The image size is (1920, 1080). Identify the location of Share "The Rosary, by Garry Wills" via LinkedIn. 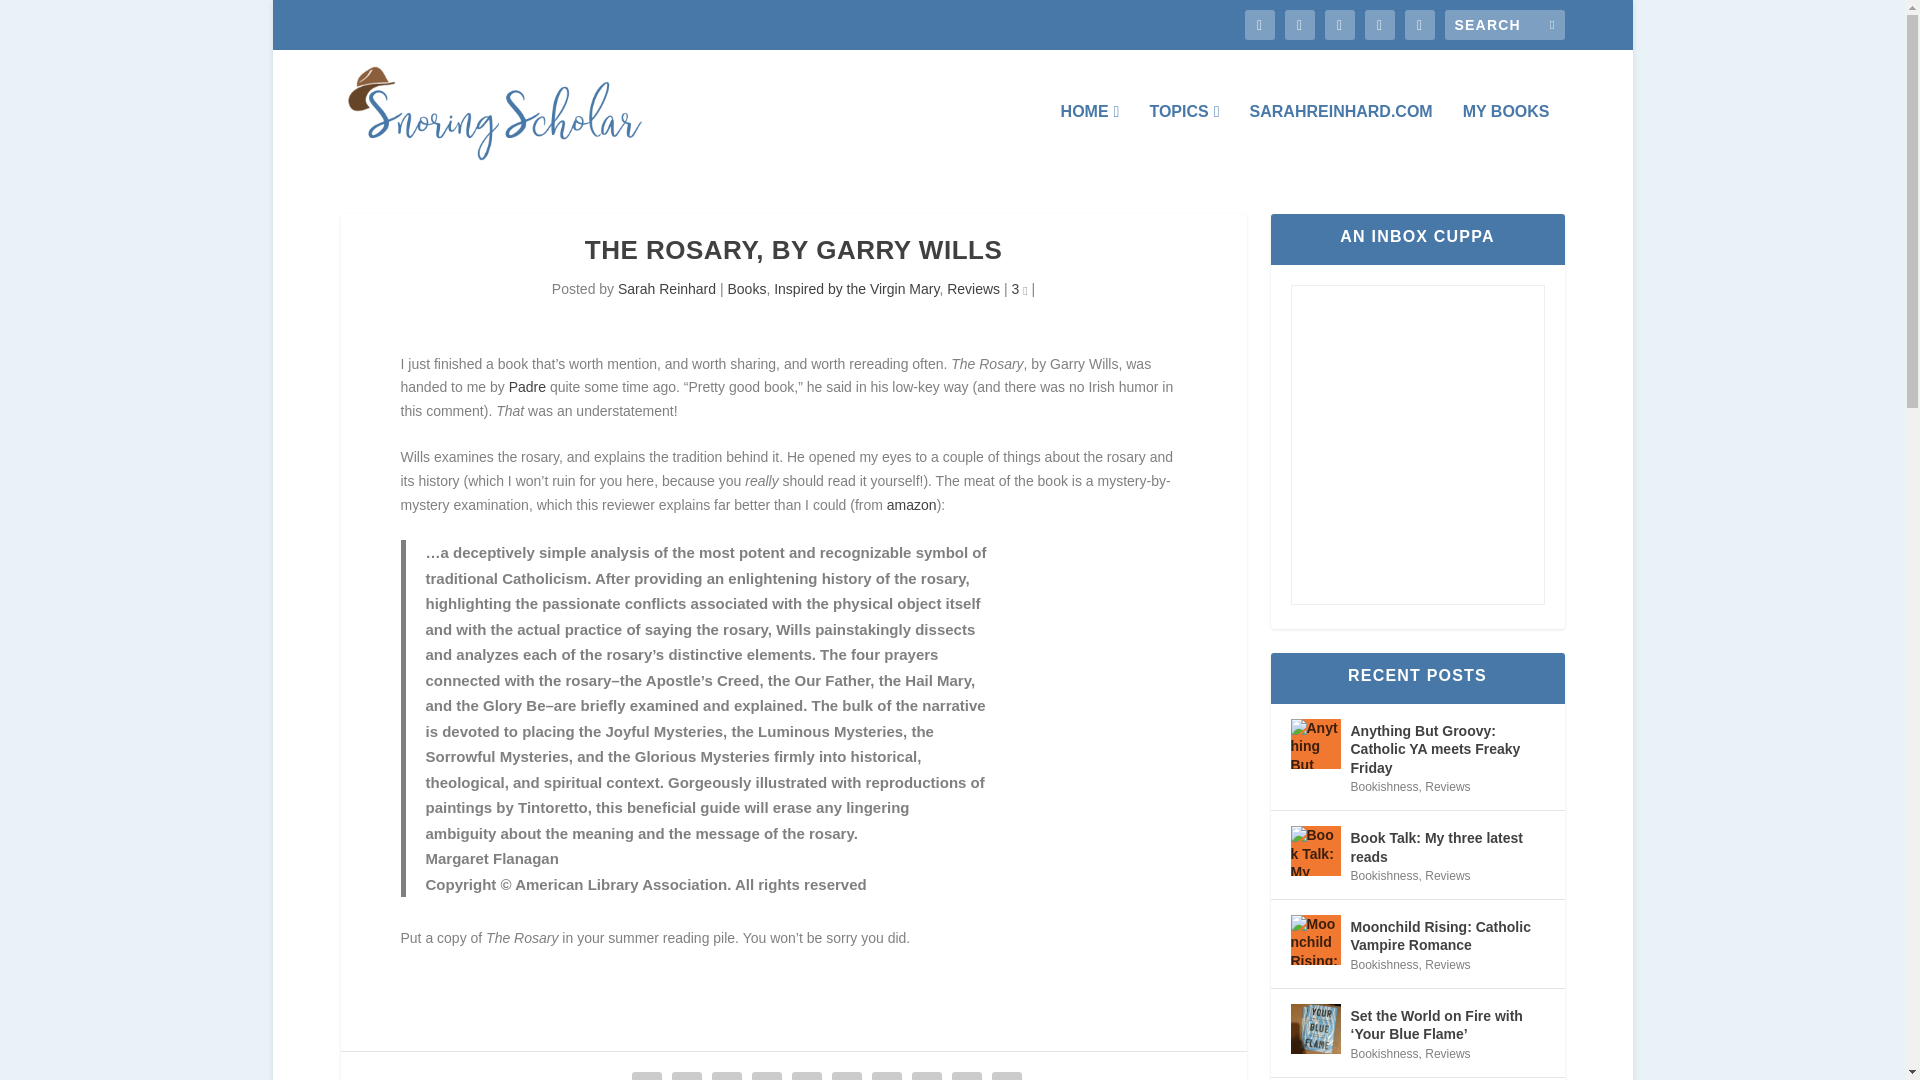
(847, 1074).